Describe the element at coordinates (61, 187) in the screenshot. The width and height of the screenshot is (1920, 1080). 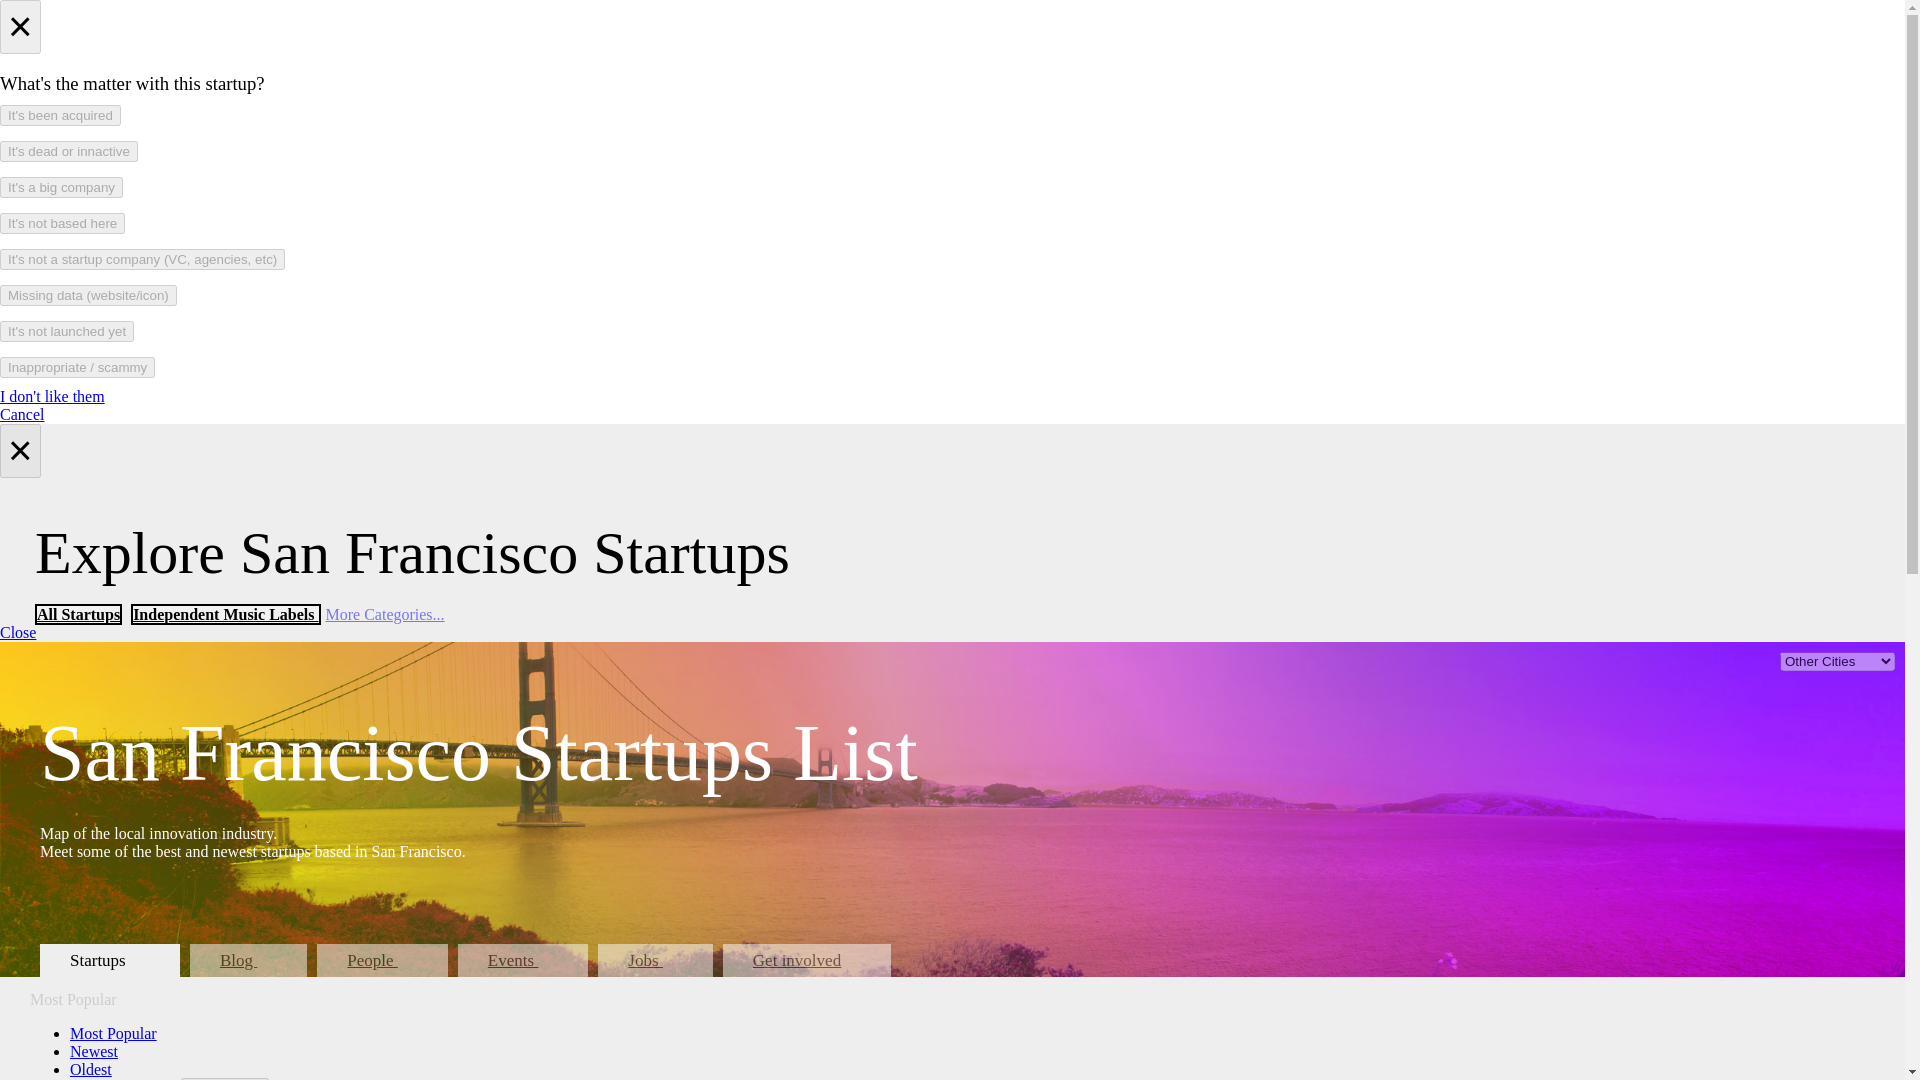
I see `It's a big company` at that location.